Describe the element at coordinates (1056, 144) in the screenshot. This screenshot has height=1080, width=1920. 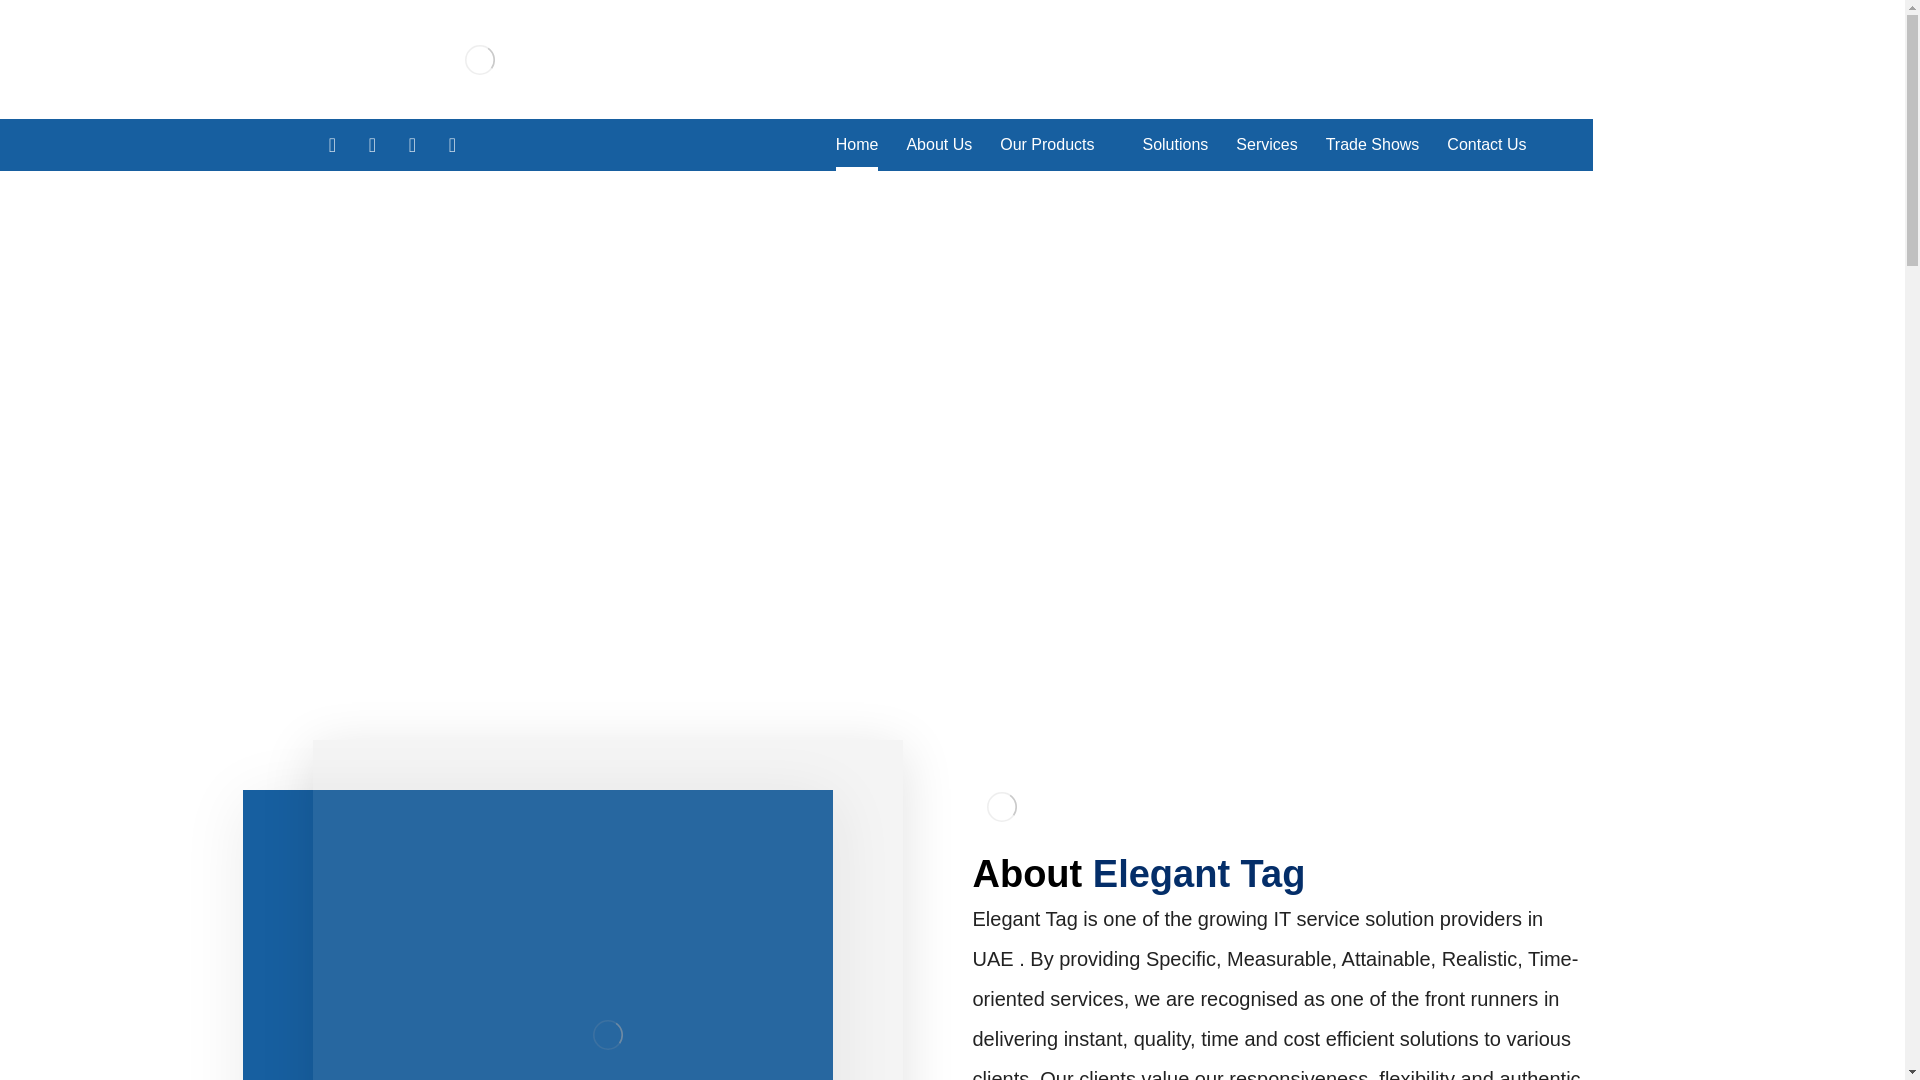
I see `Our Products` at that location.